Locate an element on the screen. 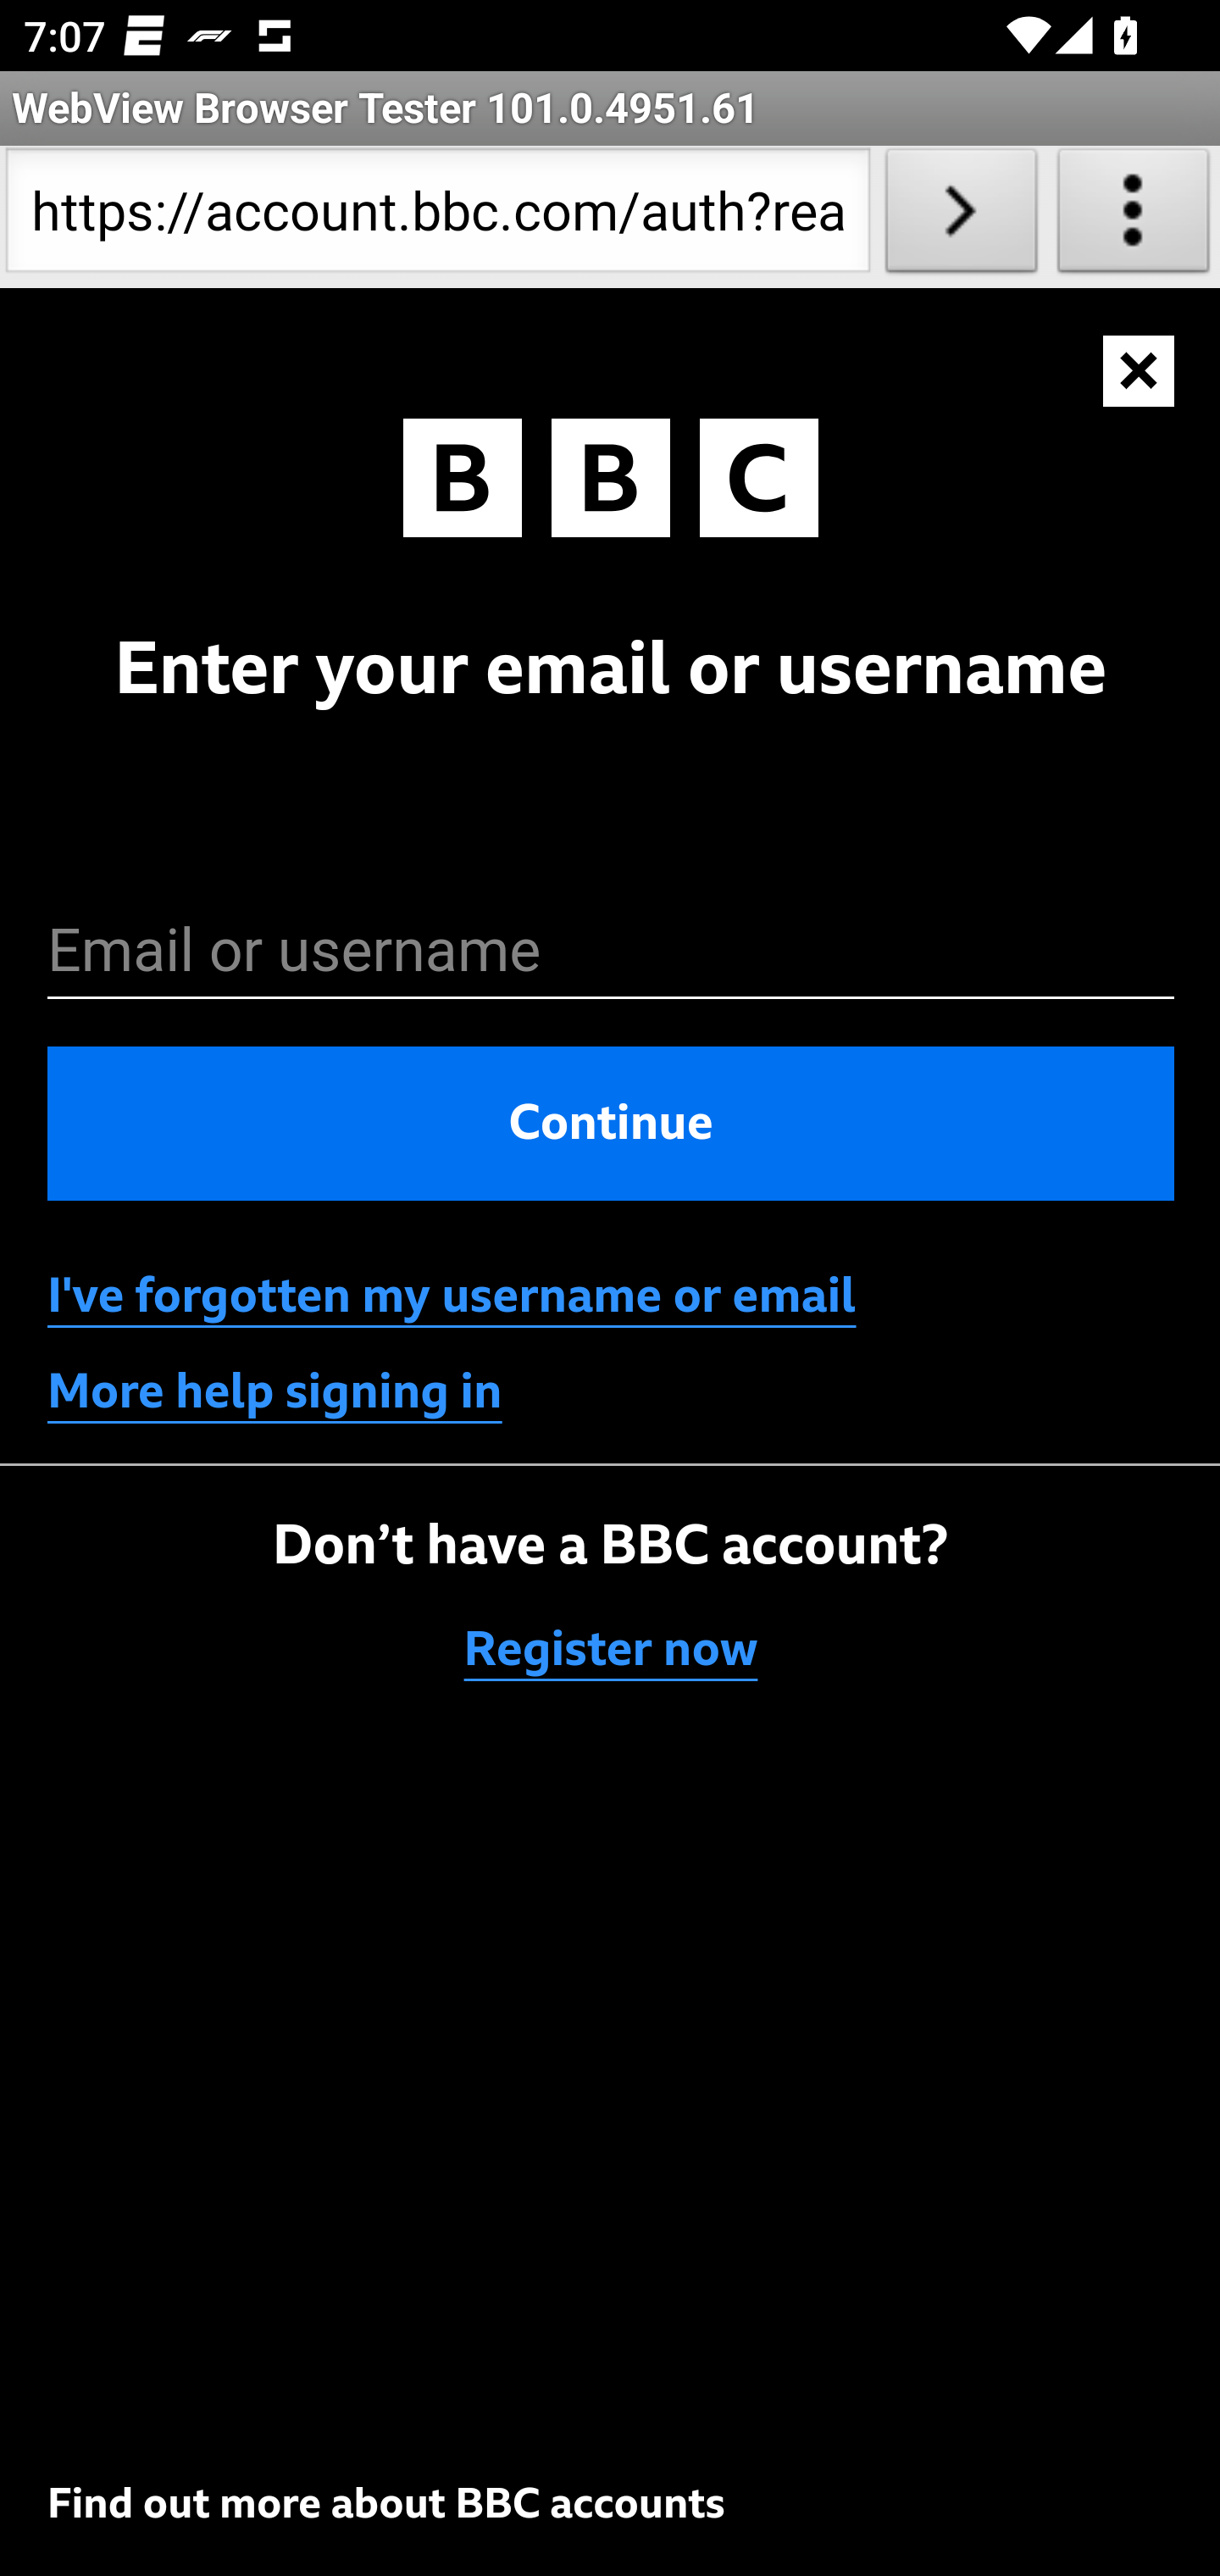 The height and width of the screenshot is (2576, 1220). Close and return to where you originally came from is located at coordinates (1140, 371).